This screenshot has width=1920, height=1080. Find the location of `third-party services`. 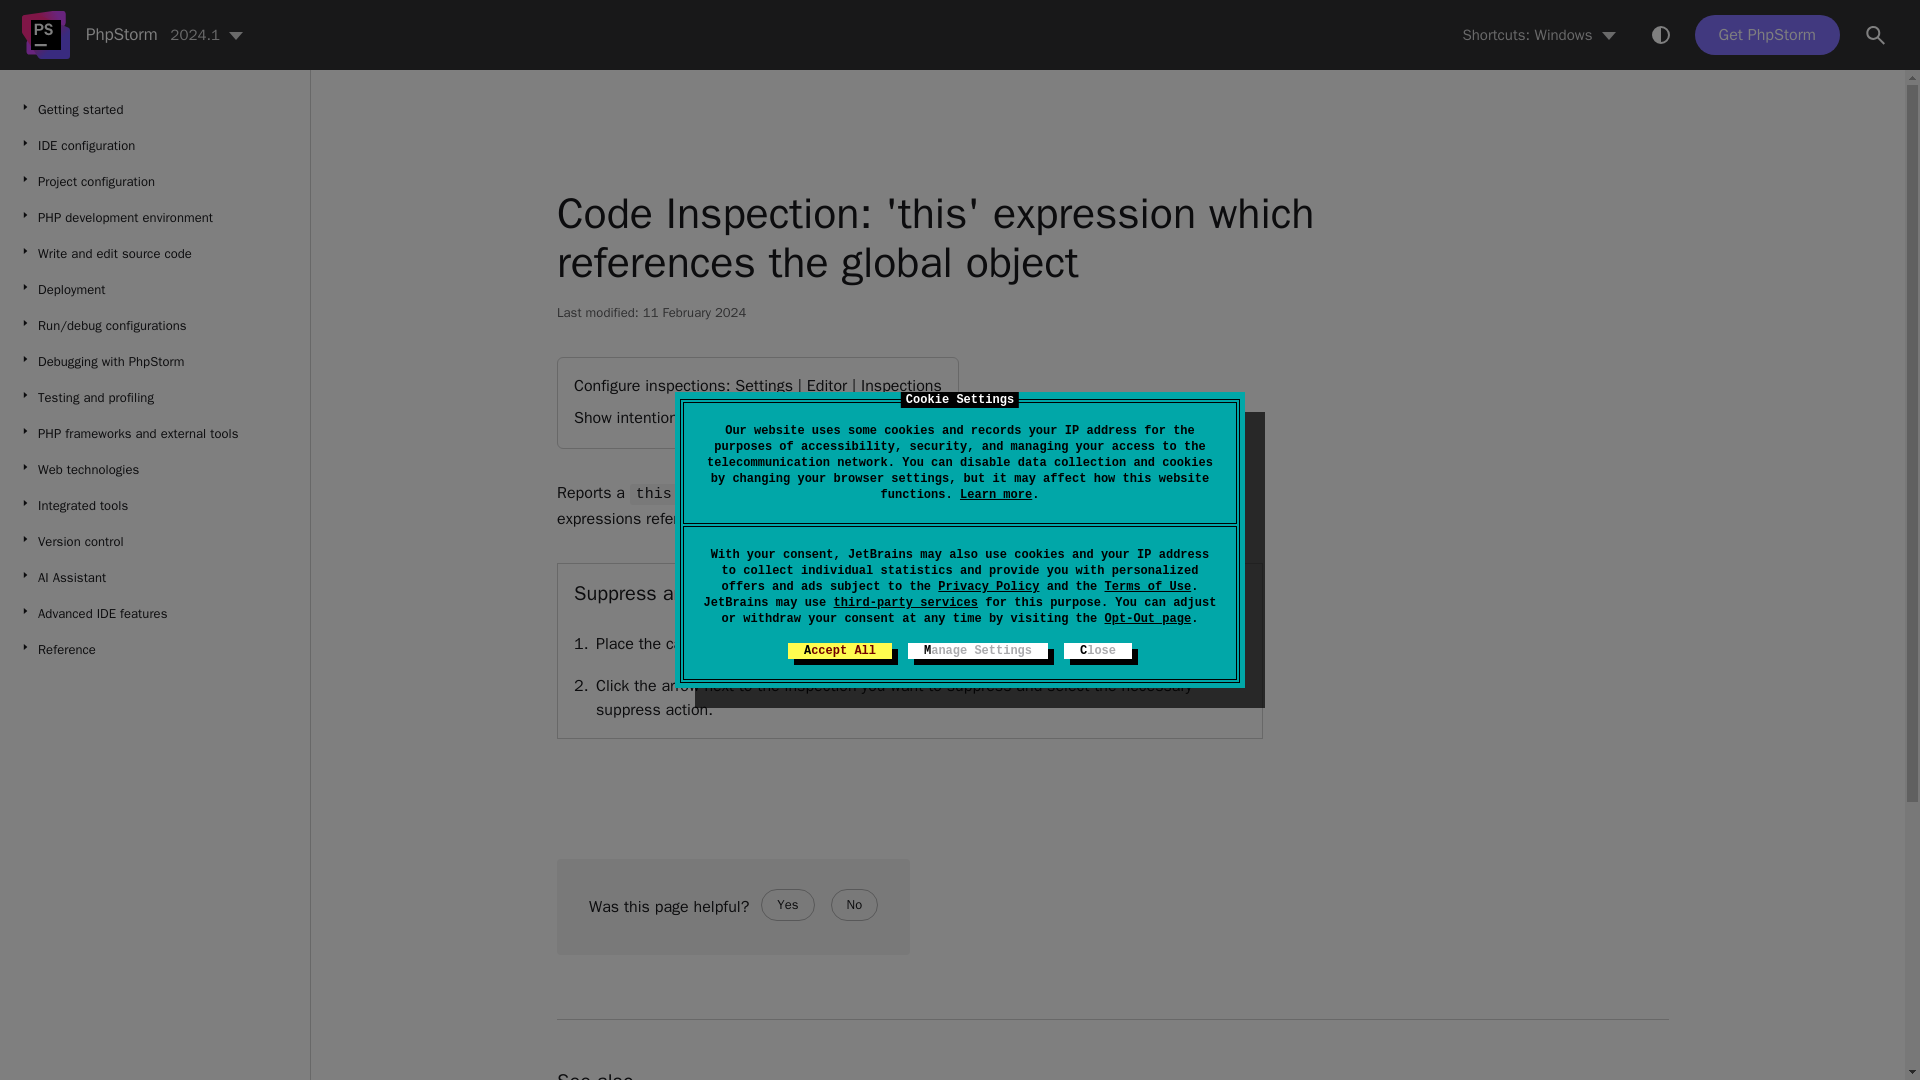

third-party services is located at coordinates (906, 603).